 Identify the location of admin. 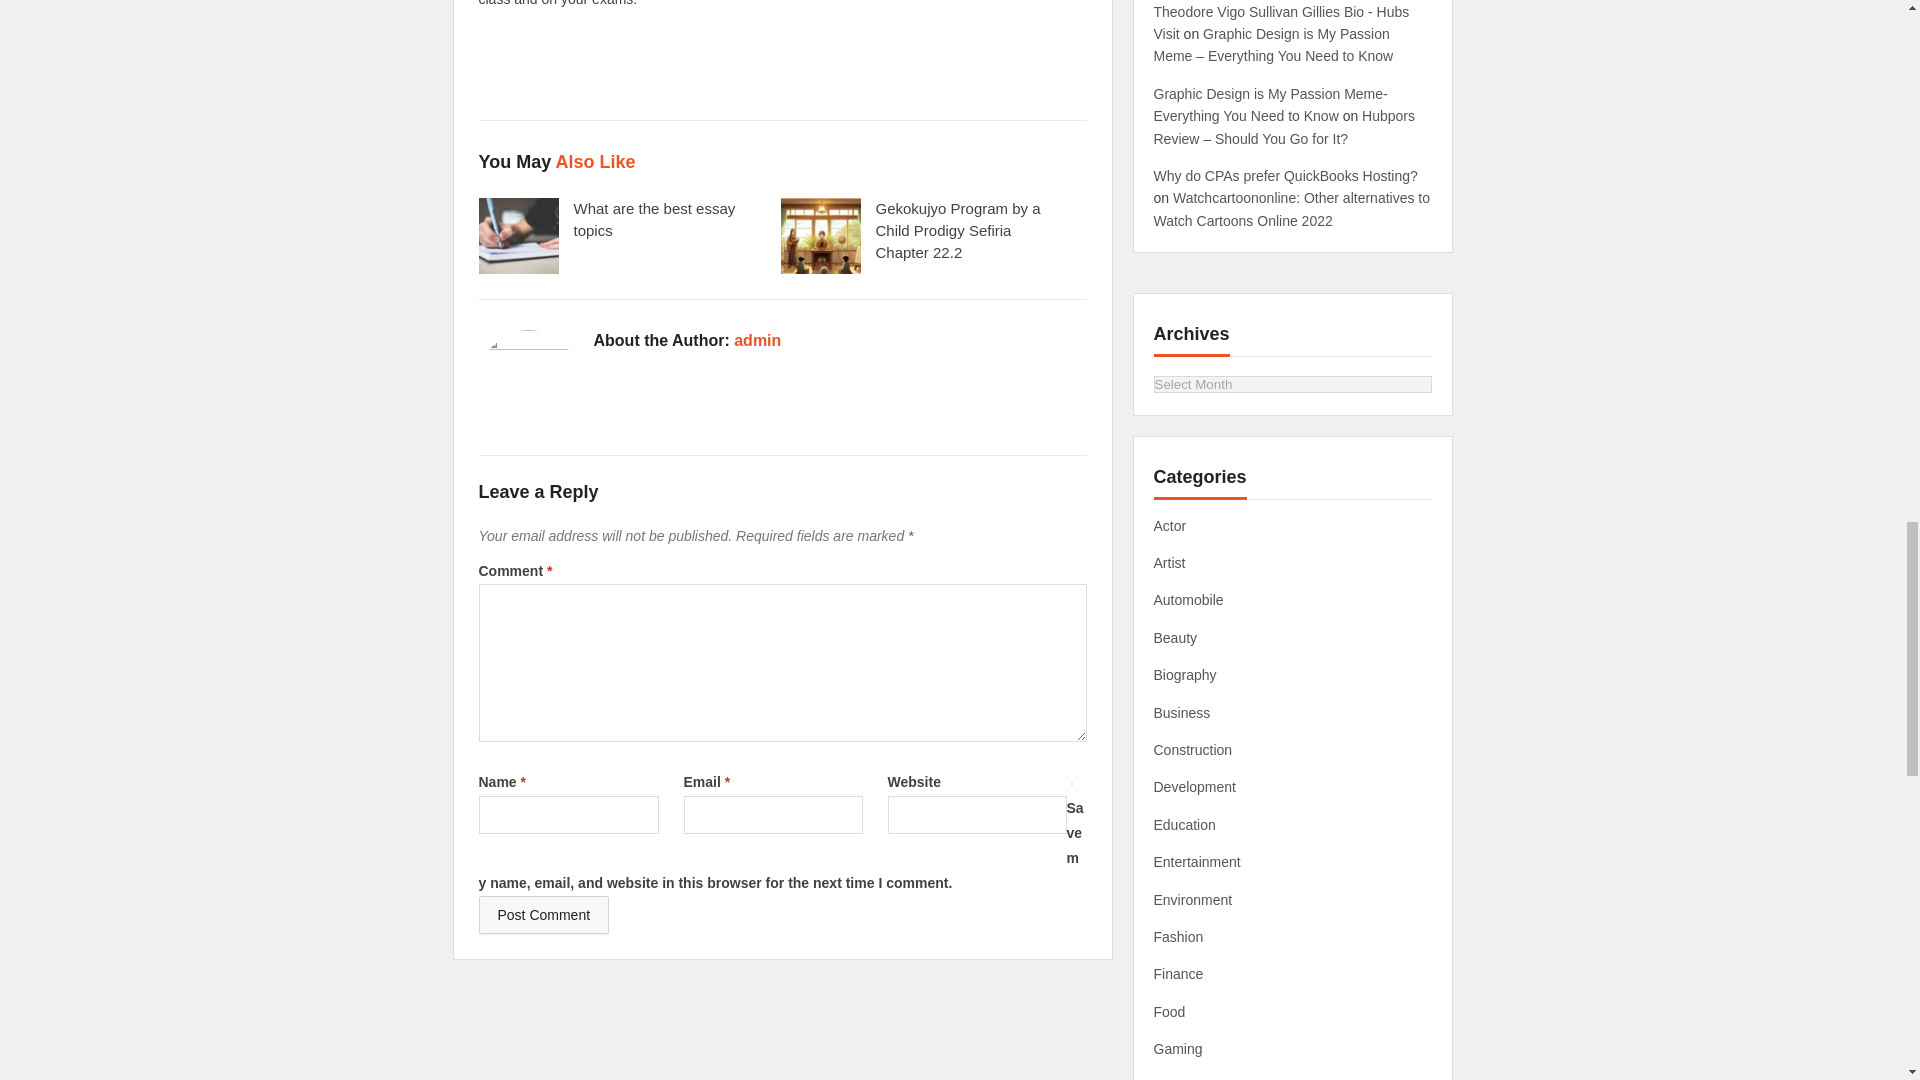
(757, 340).